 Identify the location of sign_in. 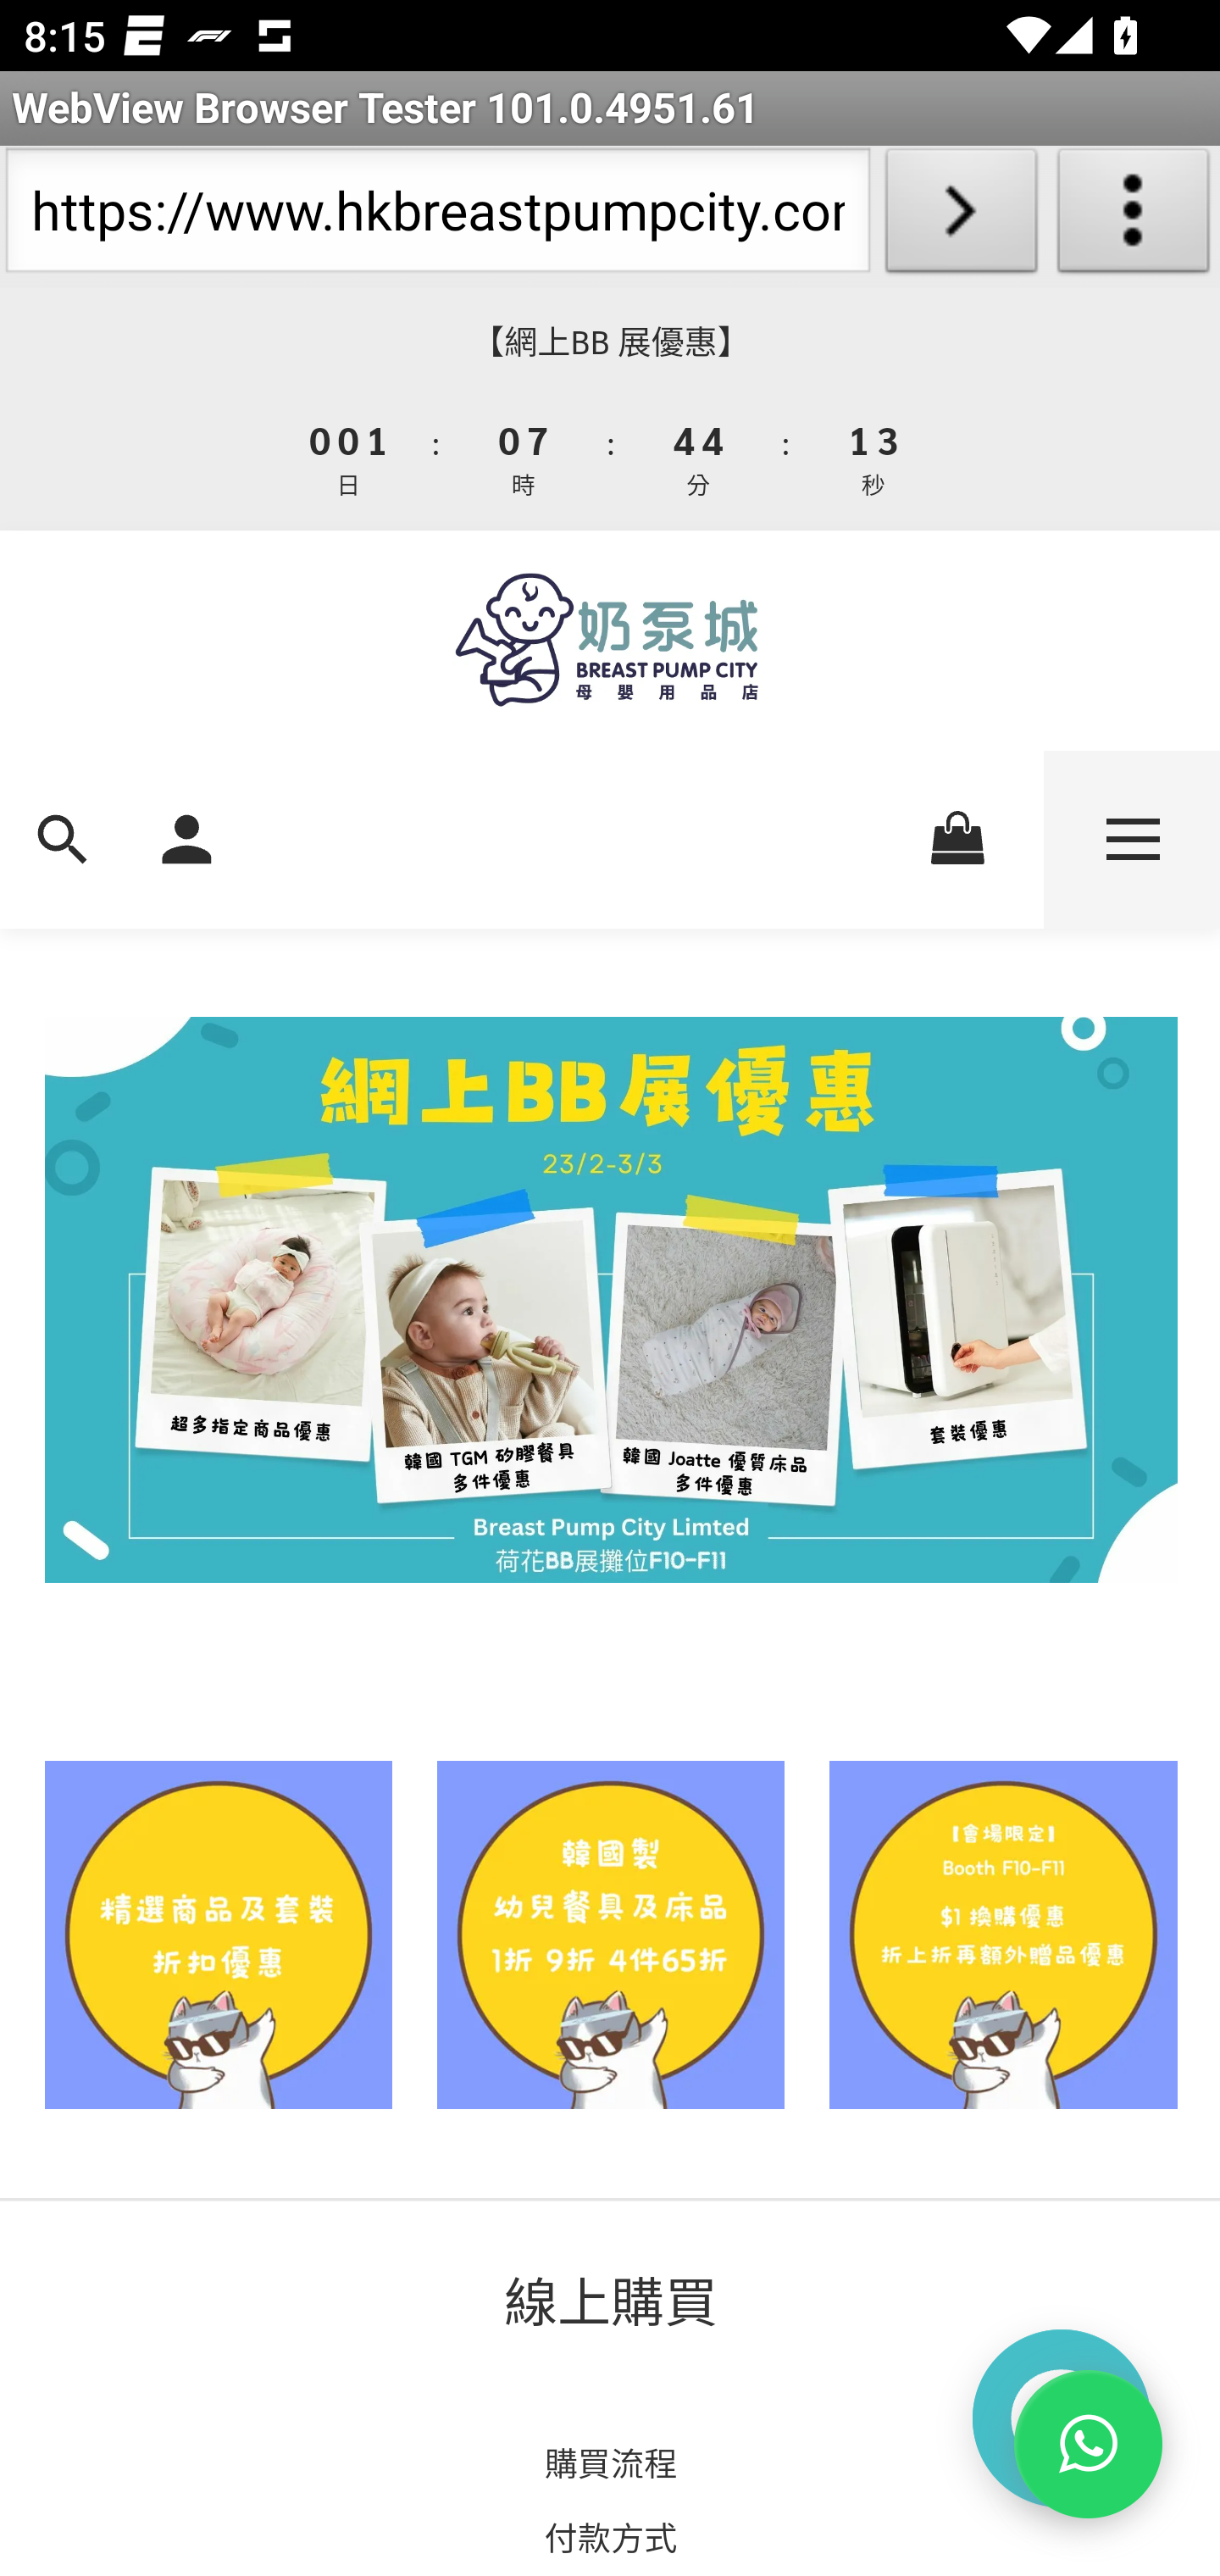
(186, 839).